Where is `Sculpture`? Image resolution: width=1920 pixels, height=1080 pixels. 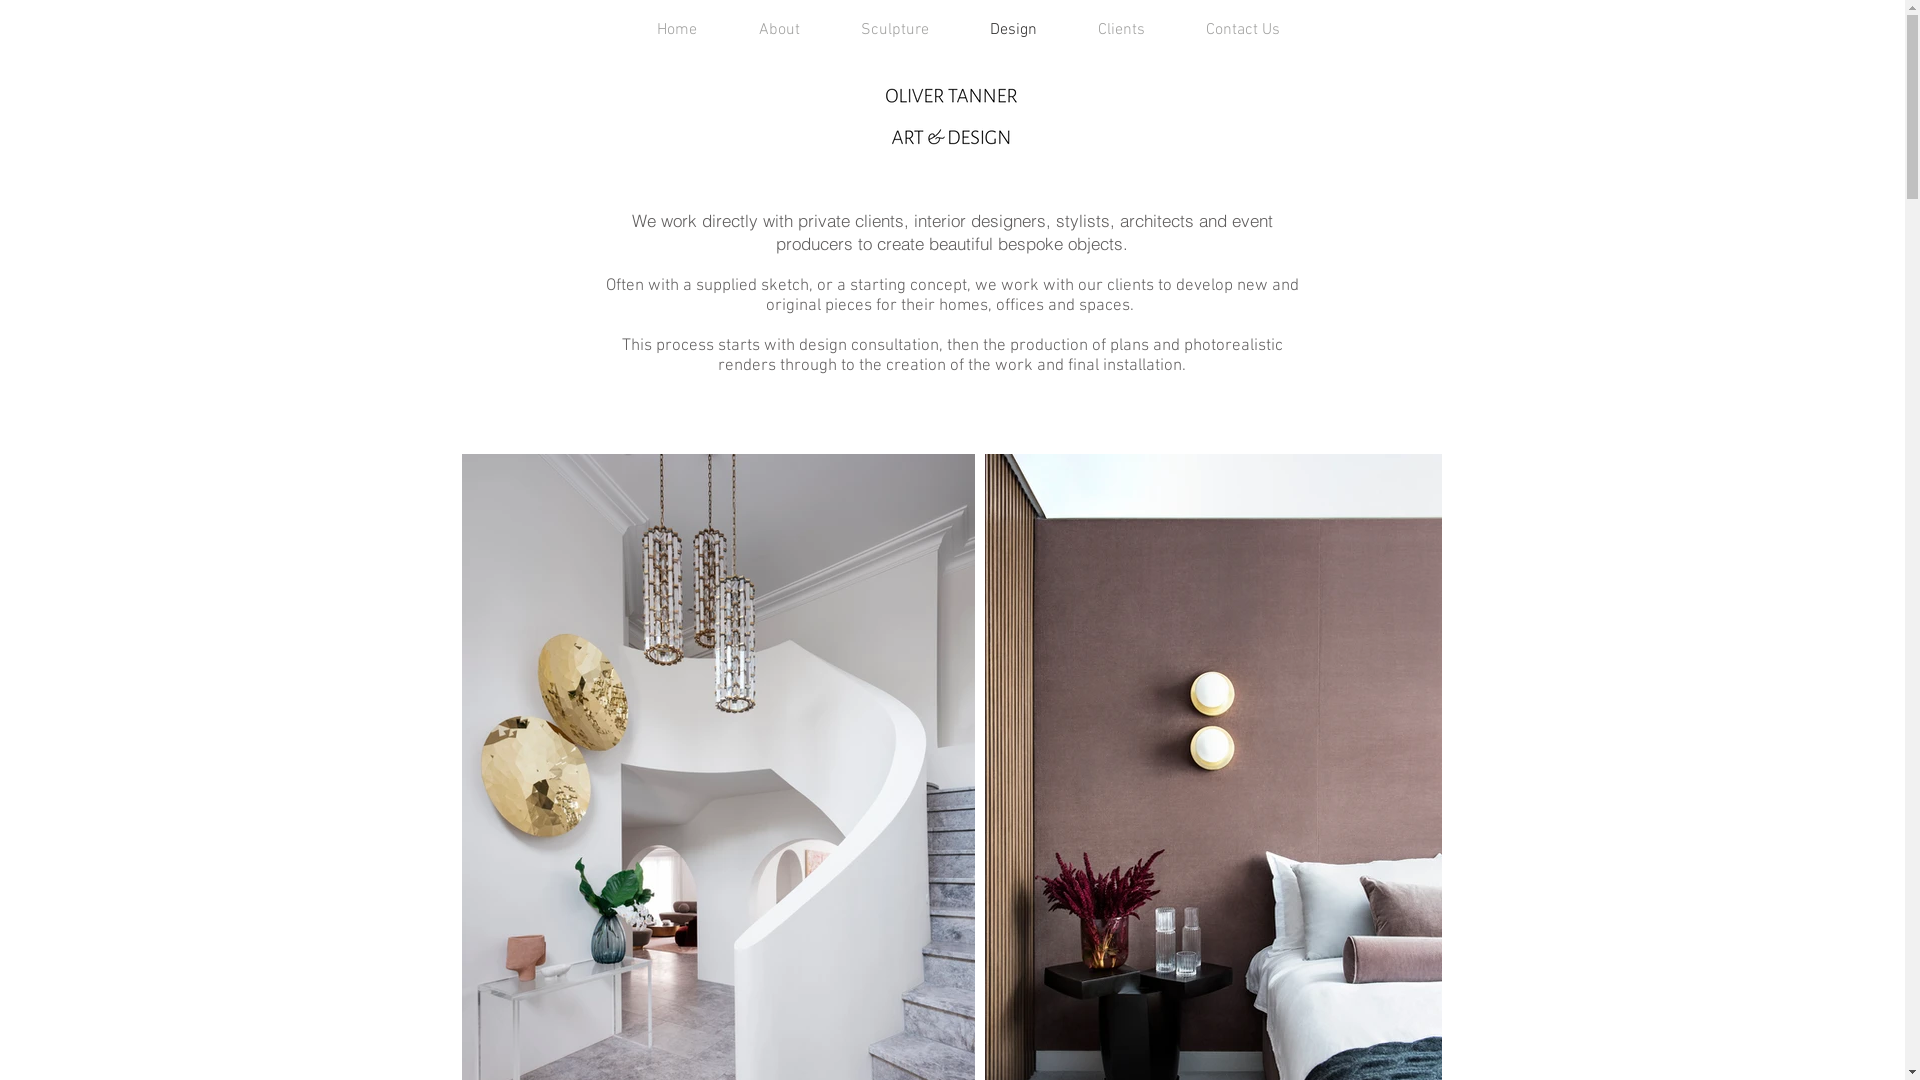
Sculpture is located at coordinates (878, 30).